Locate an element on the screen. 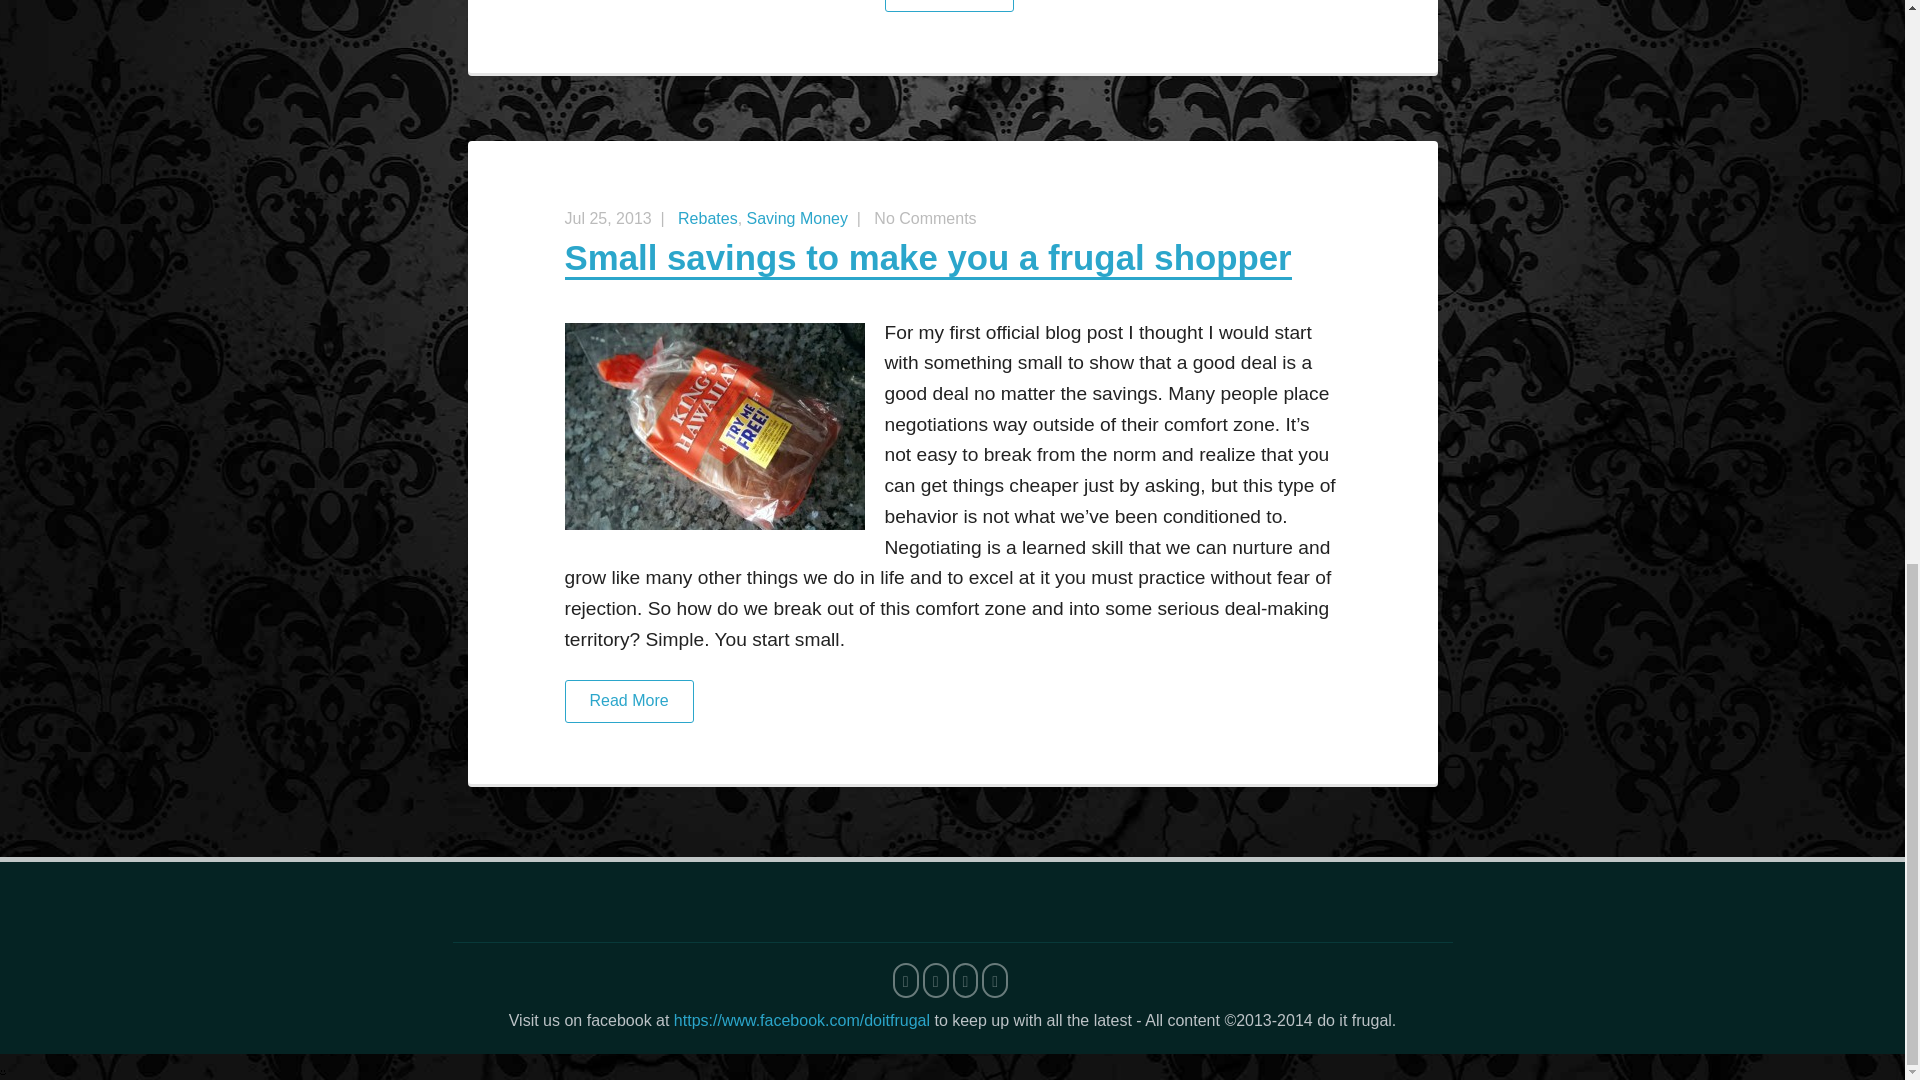 This screenshot has width=1920, height=1080. Rebates is located at coordinates (707, 218).